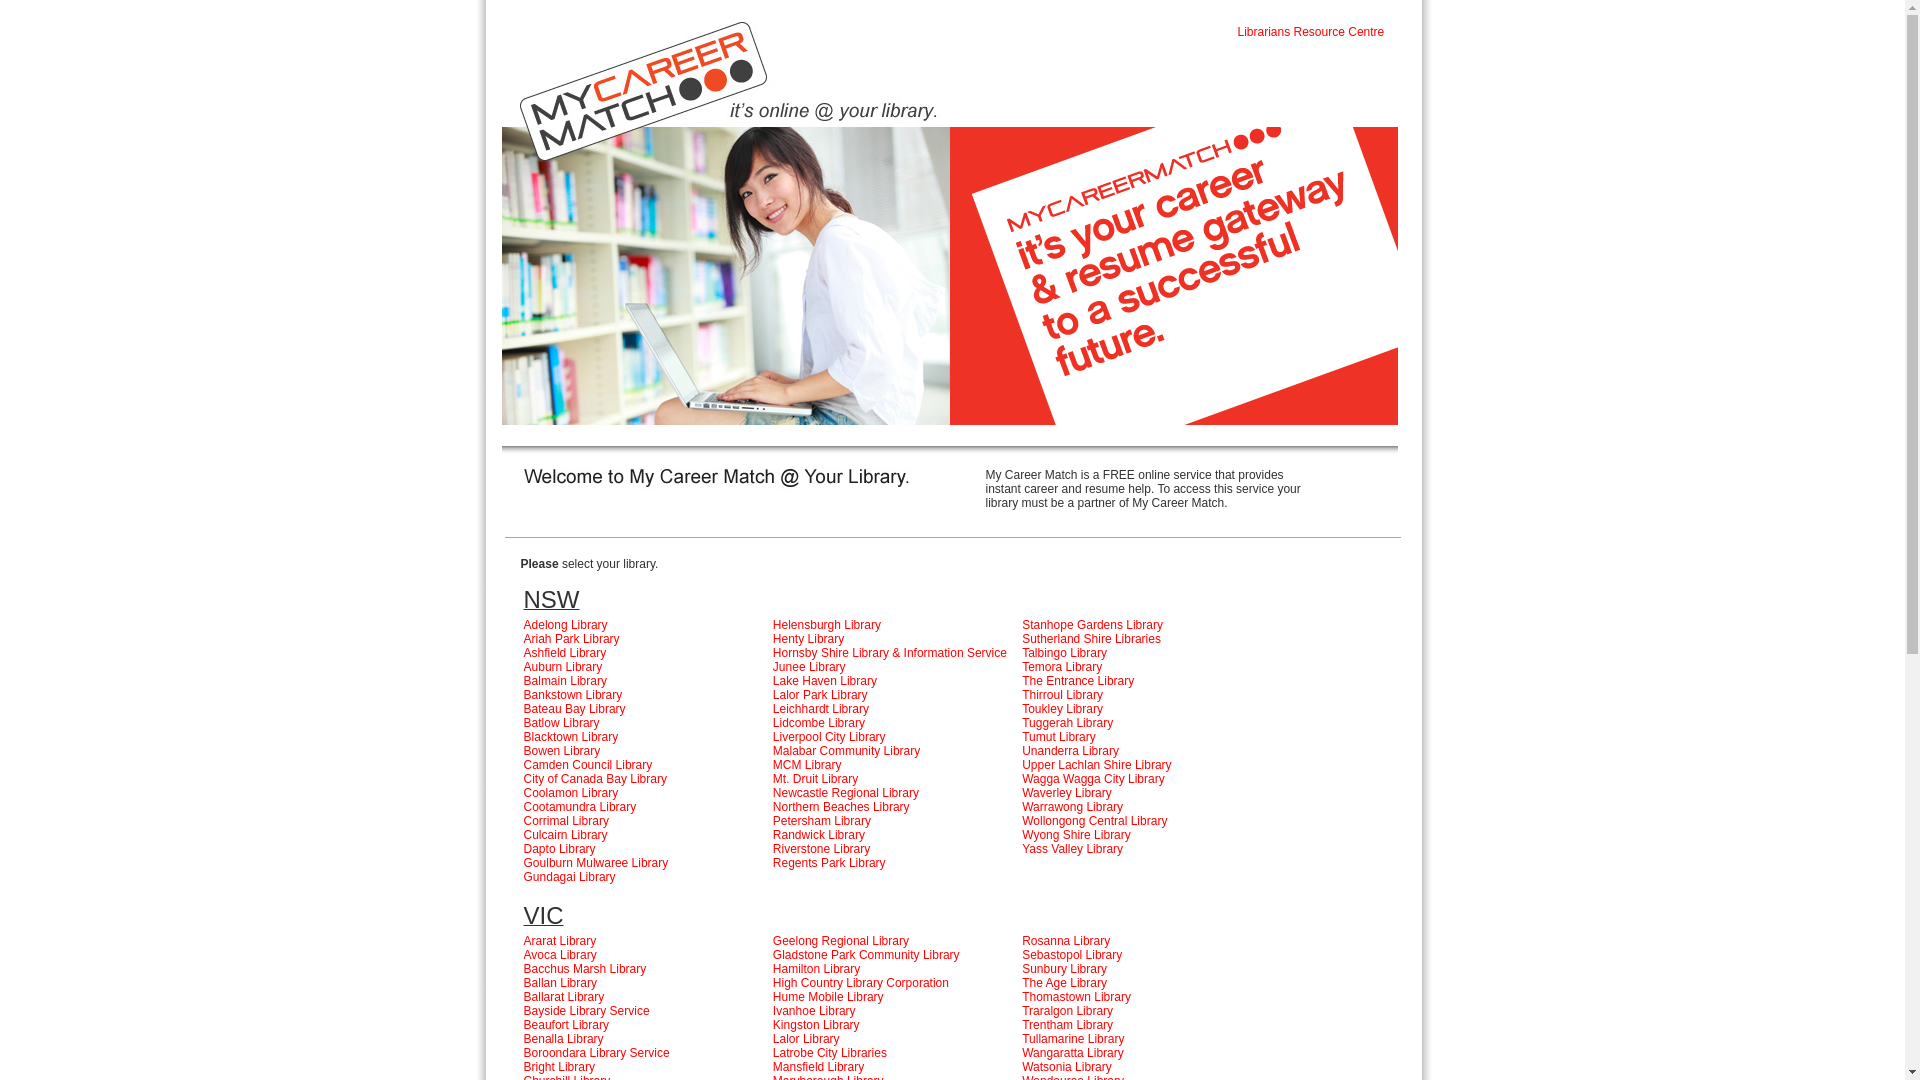 The height and width of the screenshot is (1080, 1920). Describe the element at coordinates (816, 969) in the screenshot. I see `Hamilton Library` at that location.